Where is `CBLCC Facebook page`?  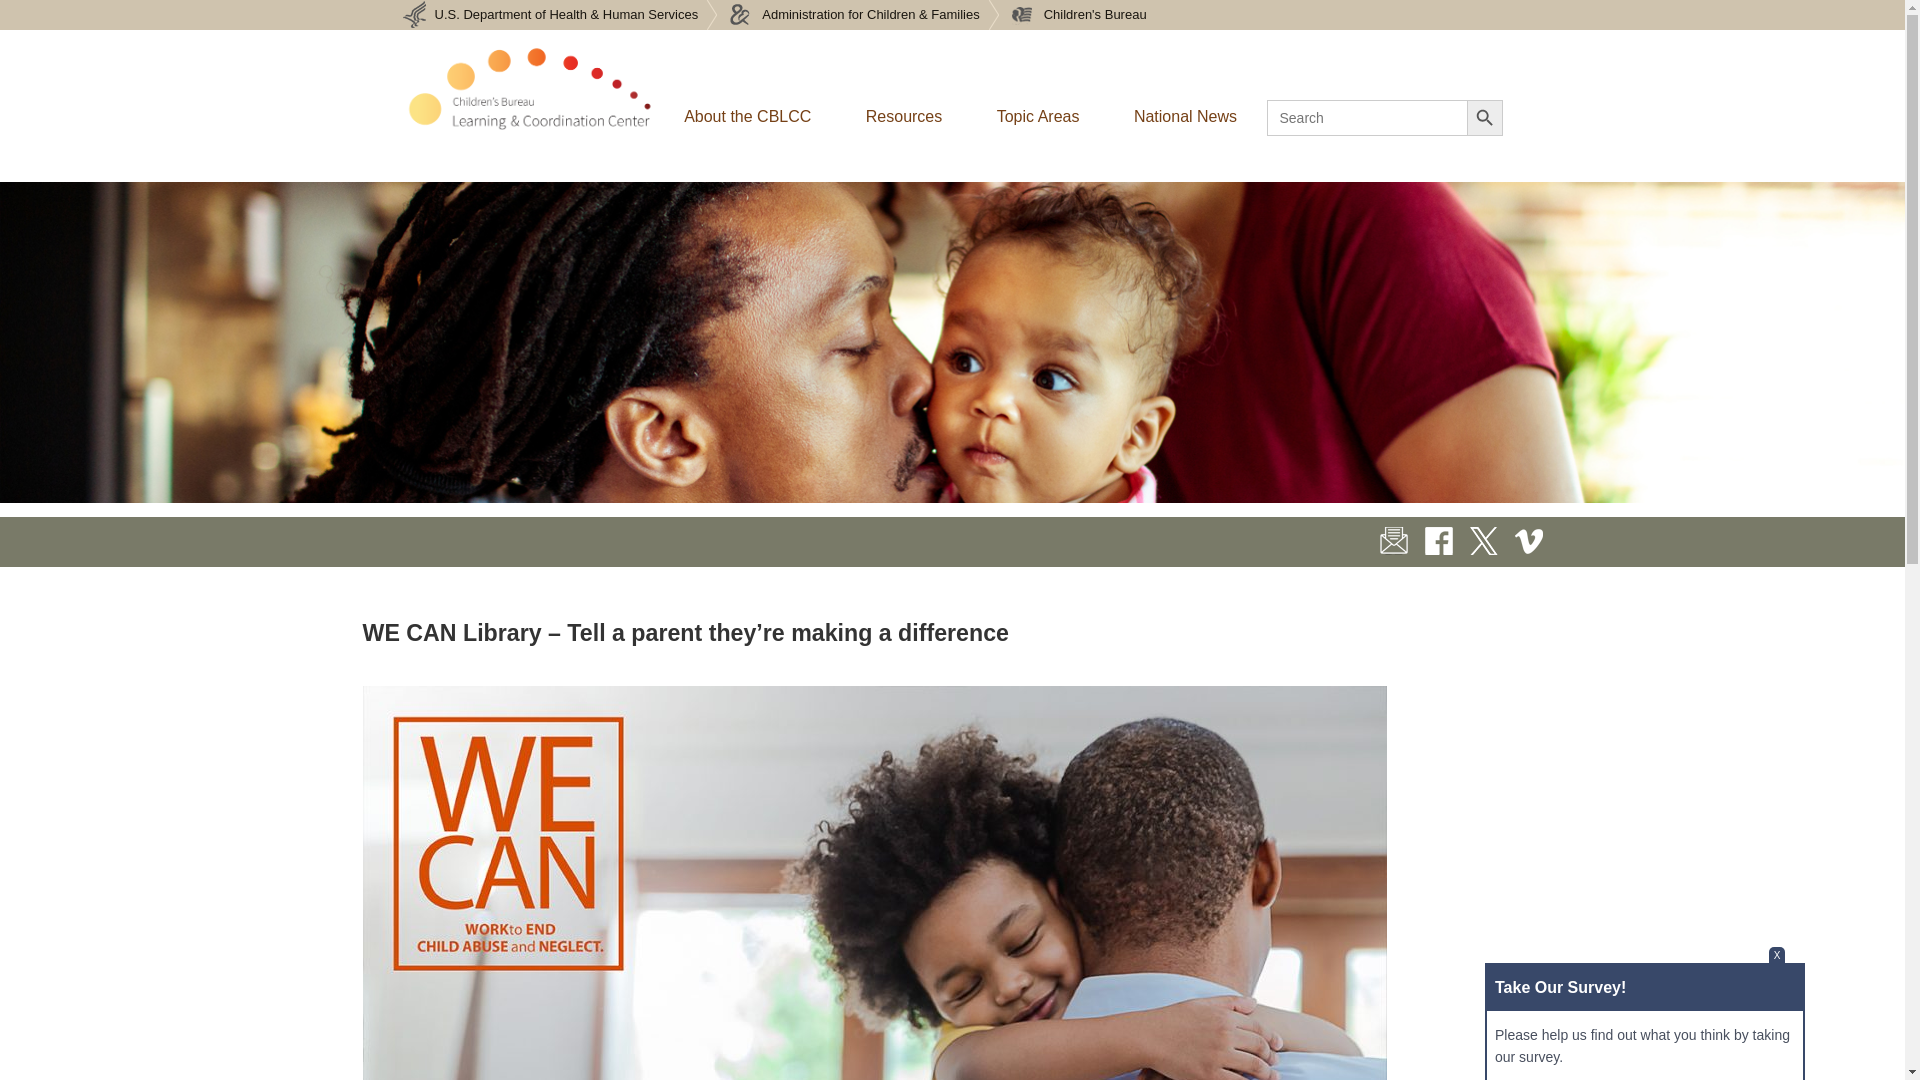 CBLCC Facebook page is located at coordinates (1438, 541).